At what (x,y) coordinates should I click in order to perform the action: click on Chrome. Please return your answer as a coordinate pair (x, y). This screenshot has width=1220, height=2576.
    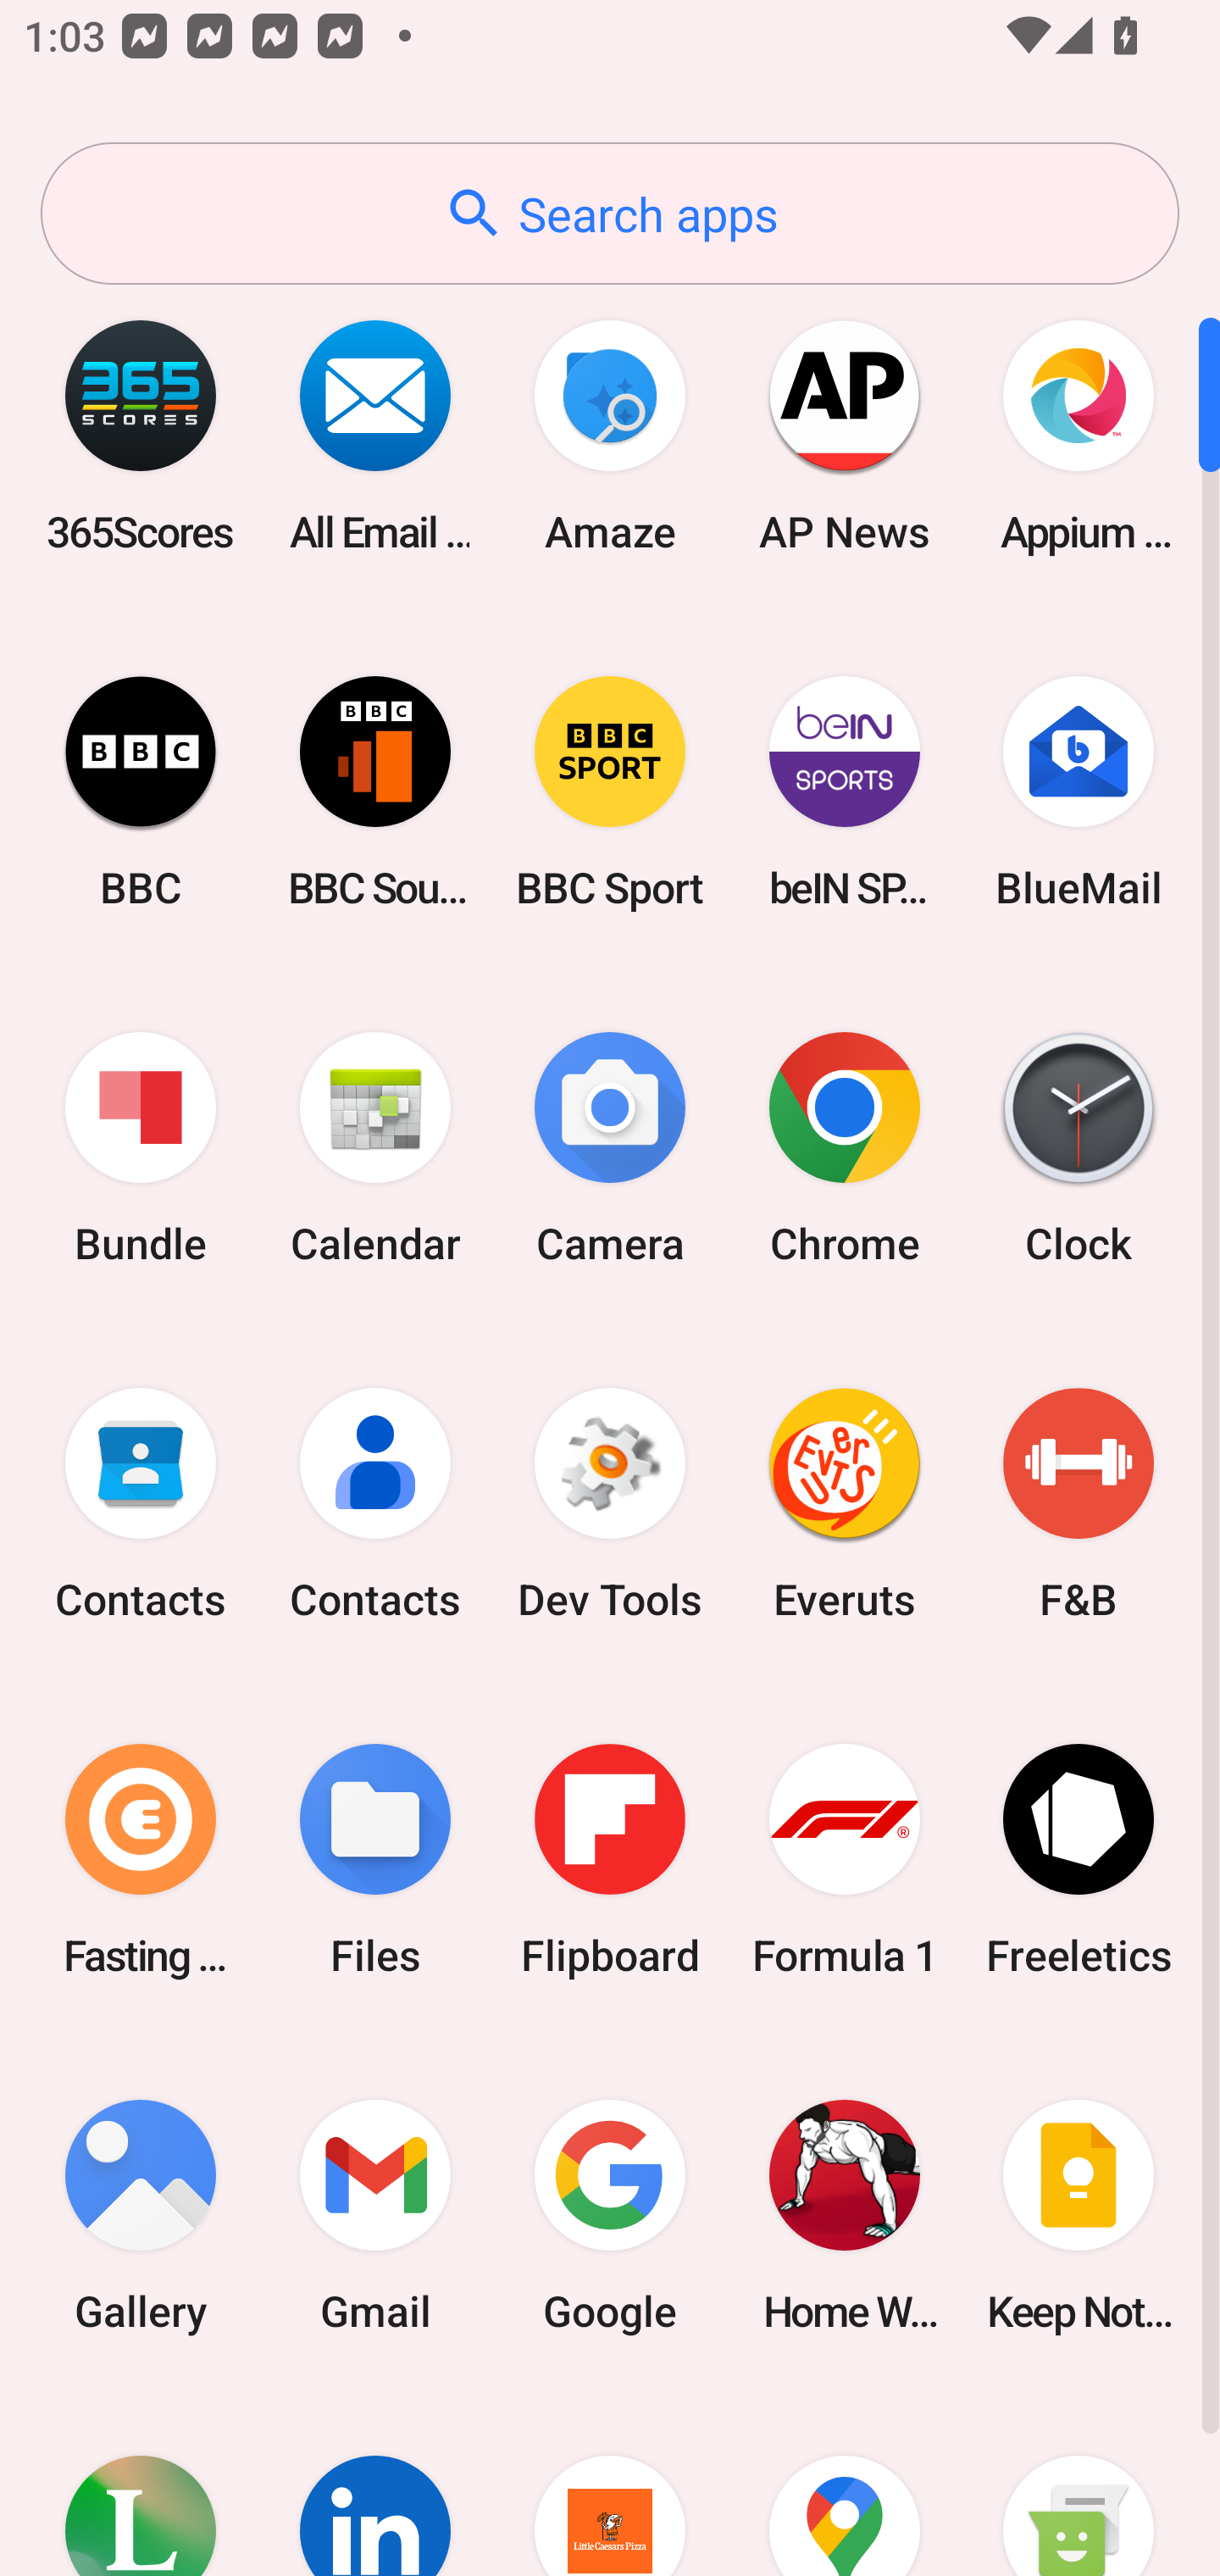
    Looking at the image, I should click on (844, 1149).